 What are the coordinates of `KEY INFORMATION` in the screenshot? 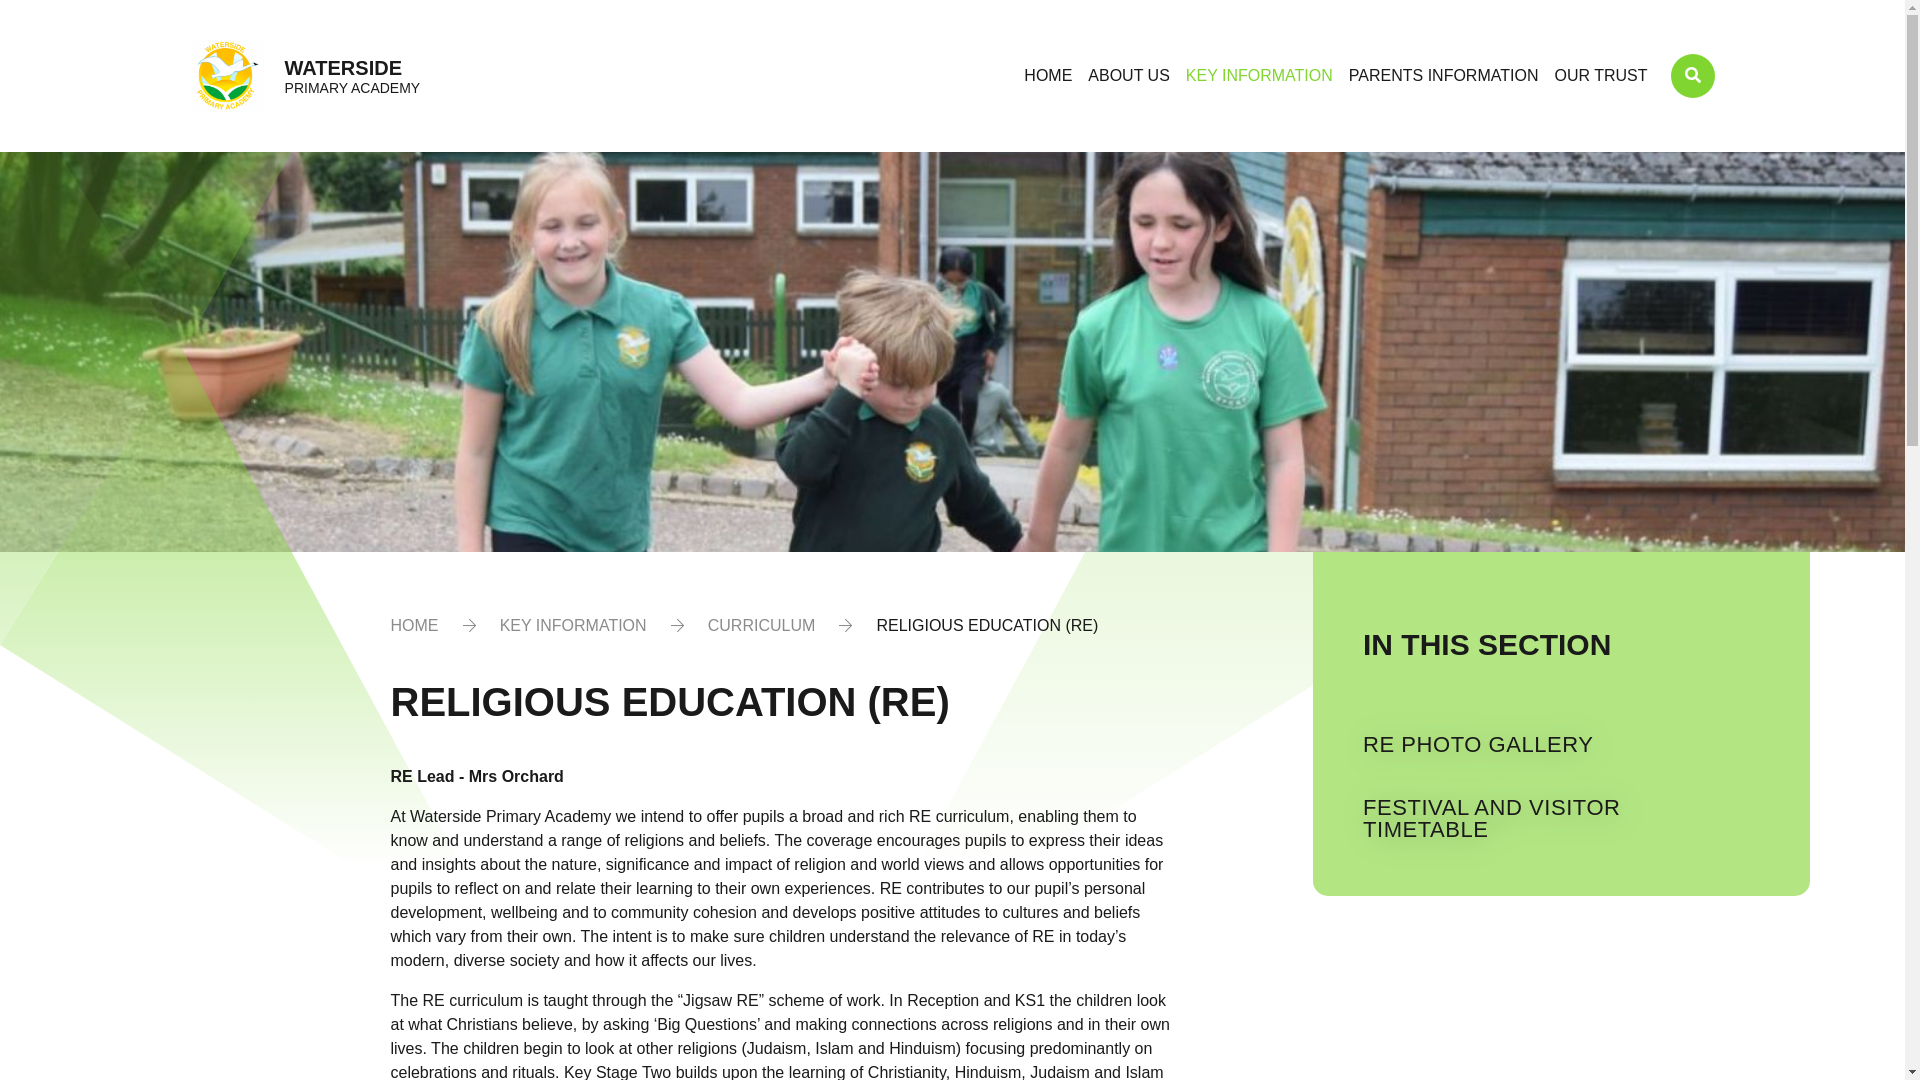 It's located at (1259, 76).